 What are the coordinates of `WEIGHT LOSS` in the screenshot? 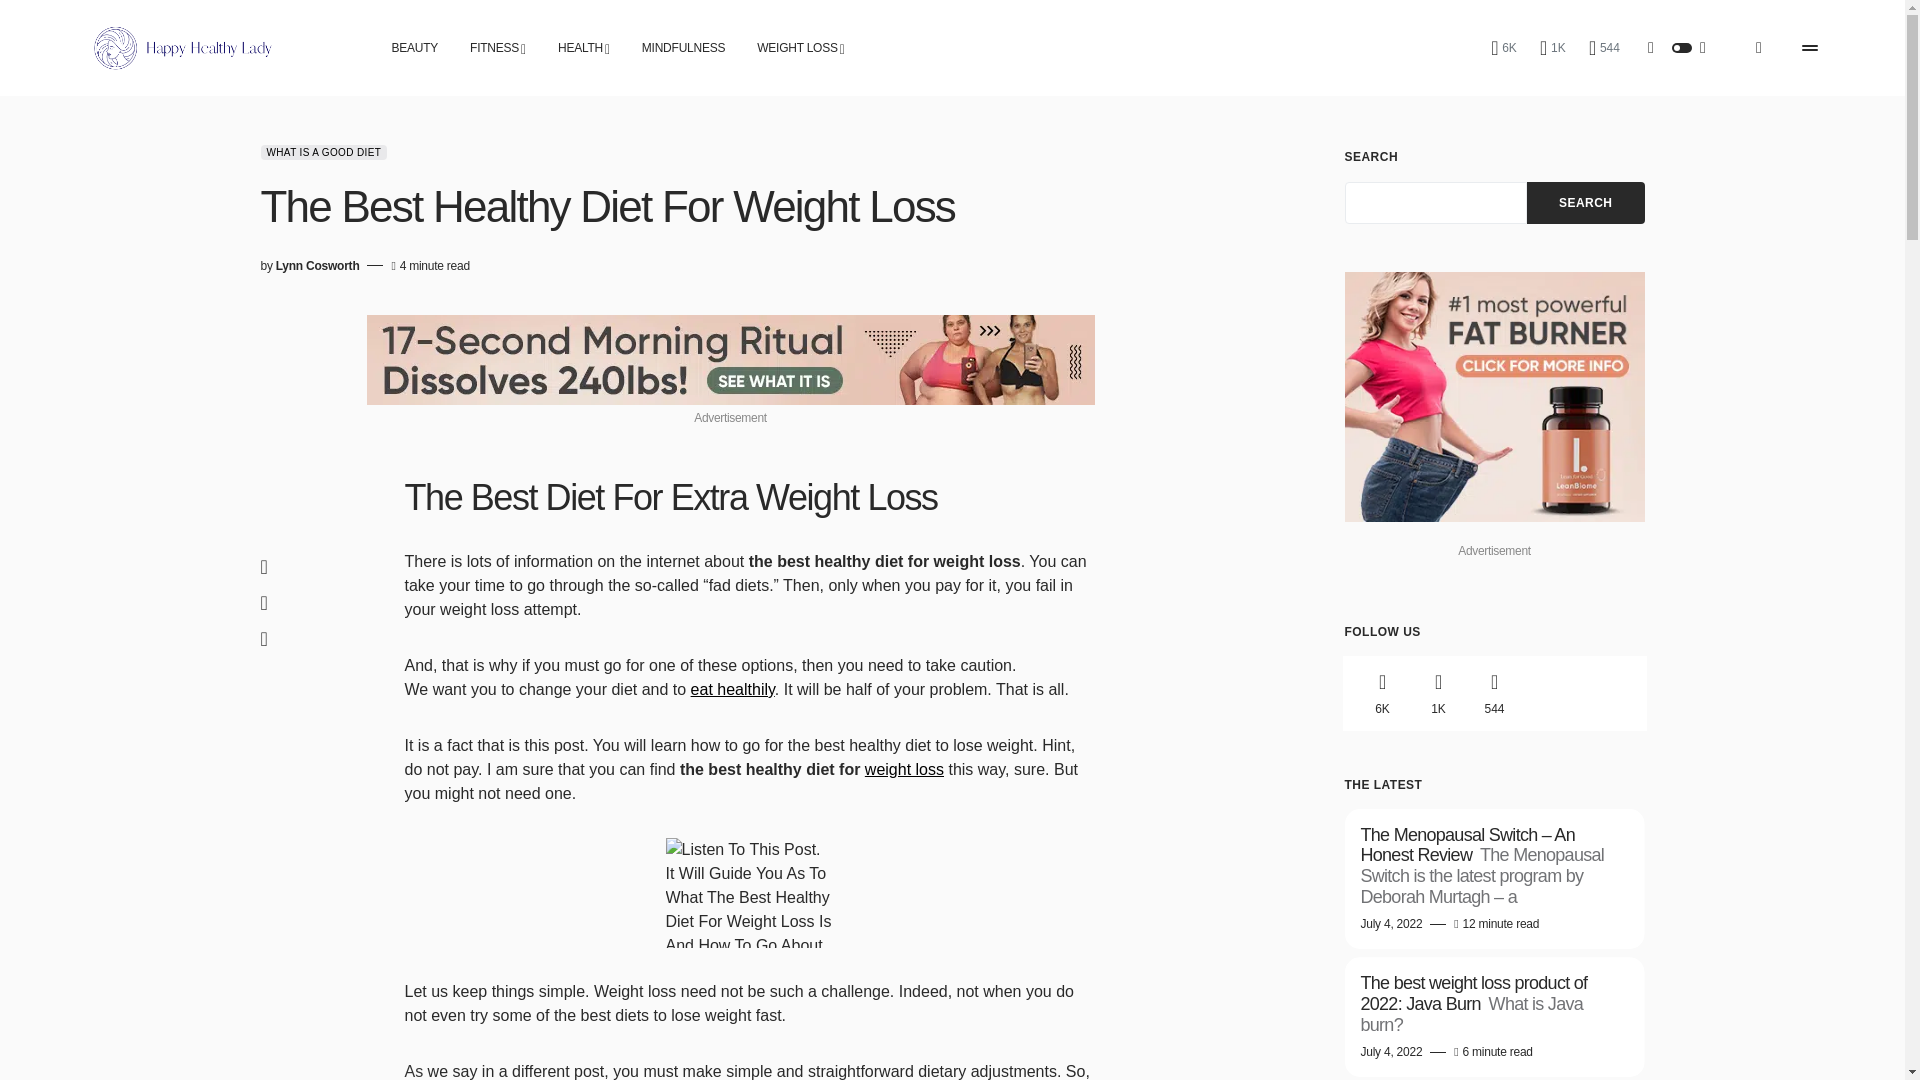 It's located at (800, 48).